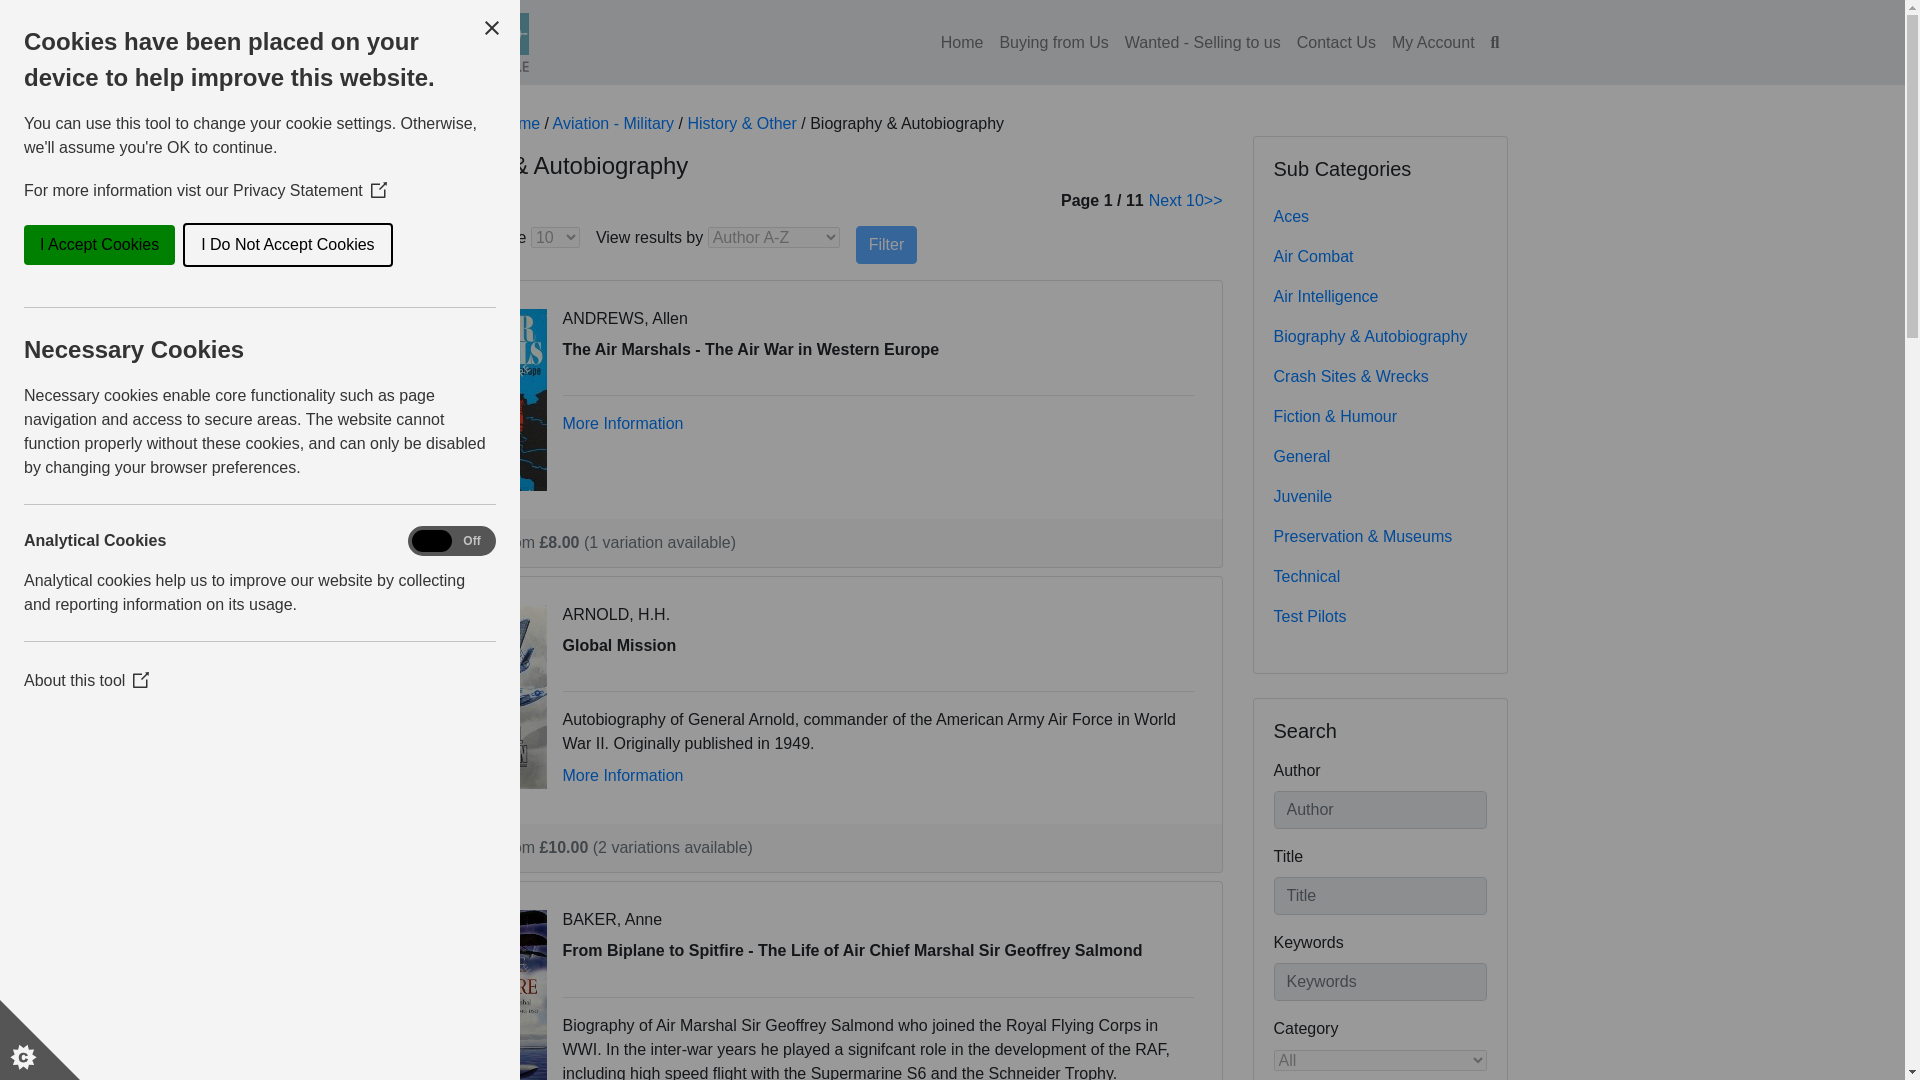 This screenshot has height=1080, width=1920. Describe the element at coordinates (1380, 577) in the screenshot. I see `Technical` at that location.